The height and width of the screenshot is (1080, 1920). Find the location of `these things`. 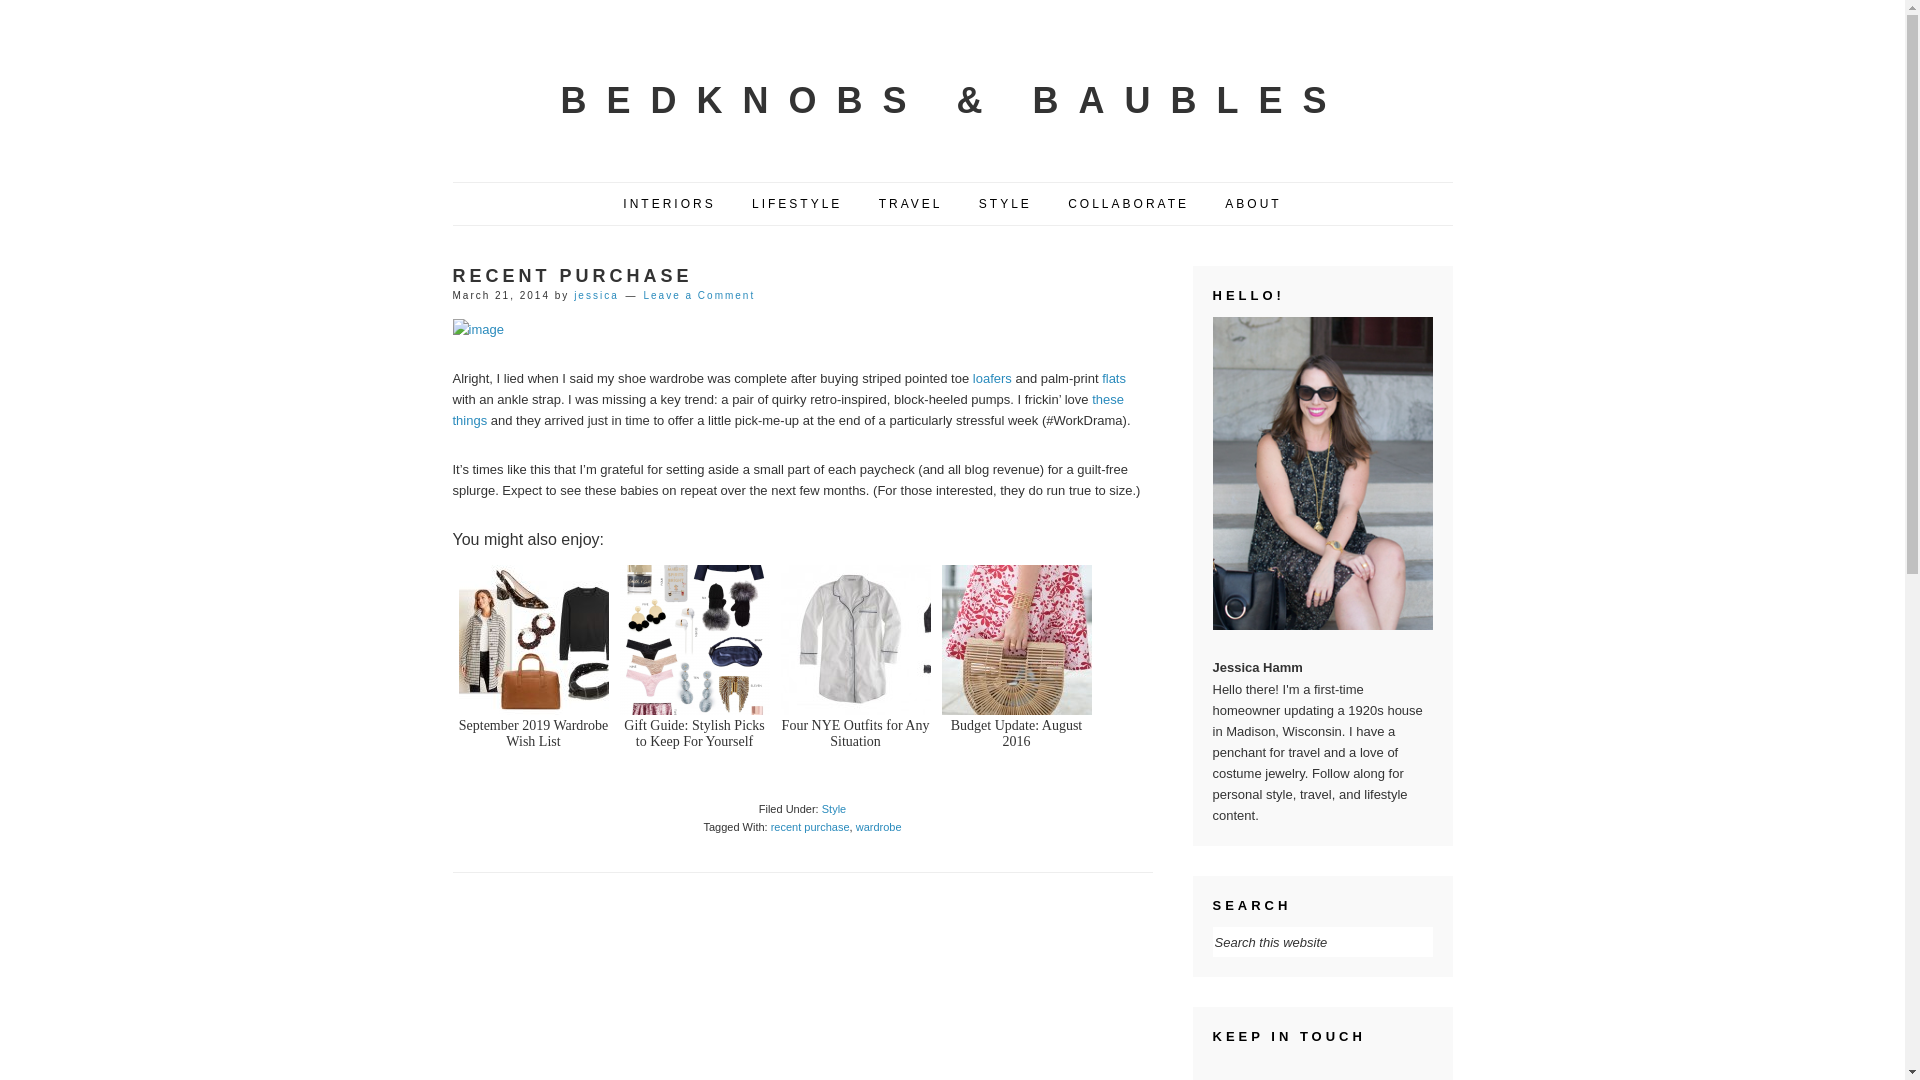

these things is located at coordinates (787, 410).